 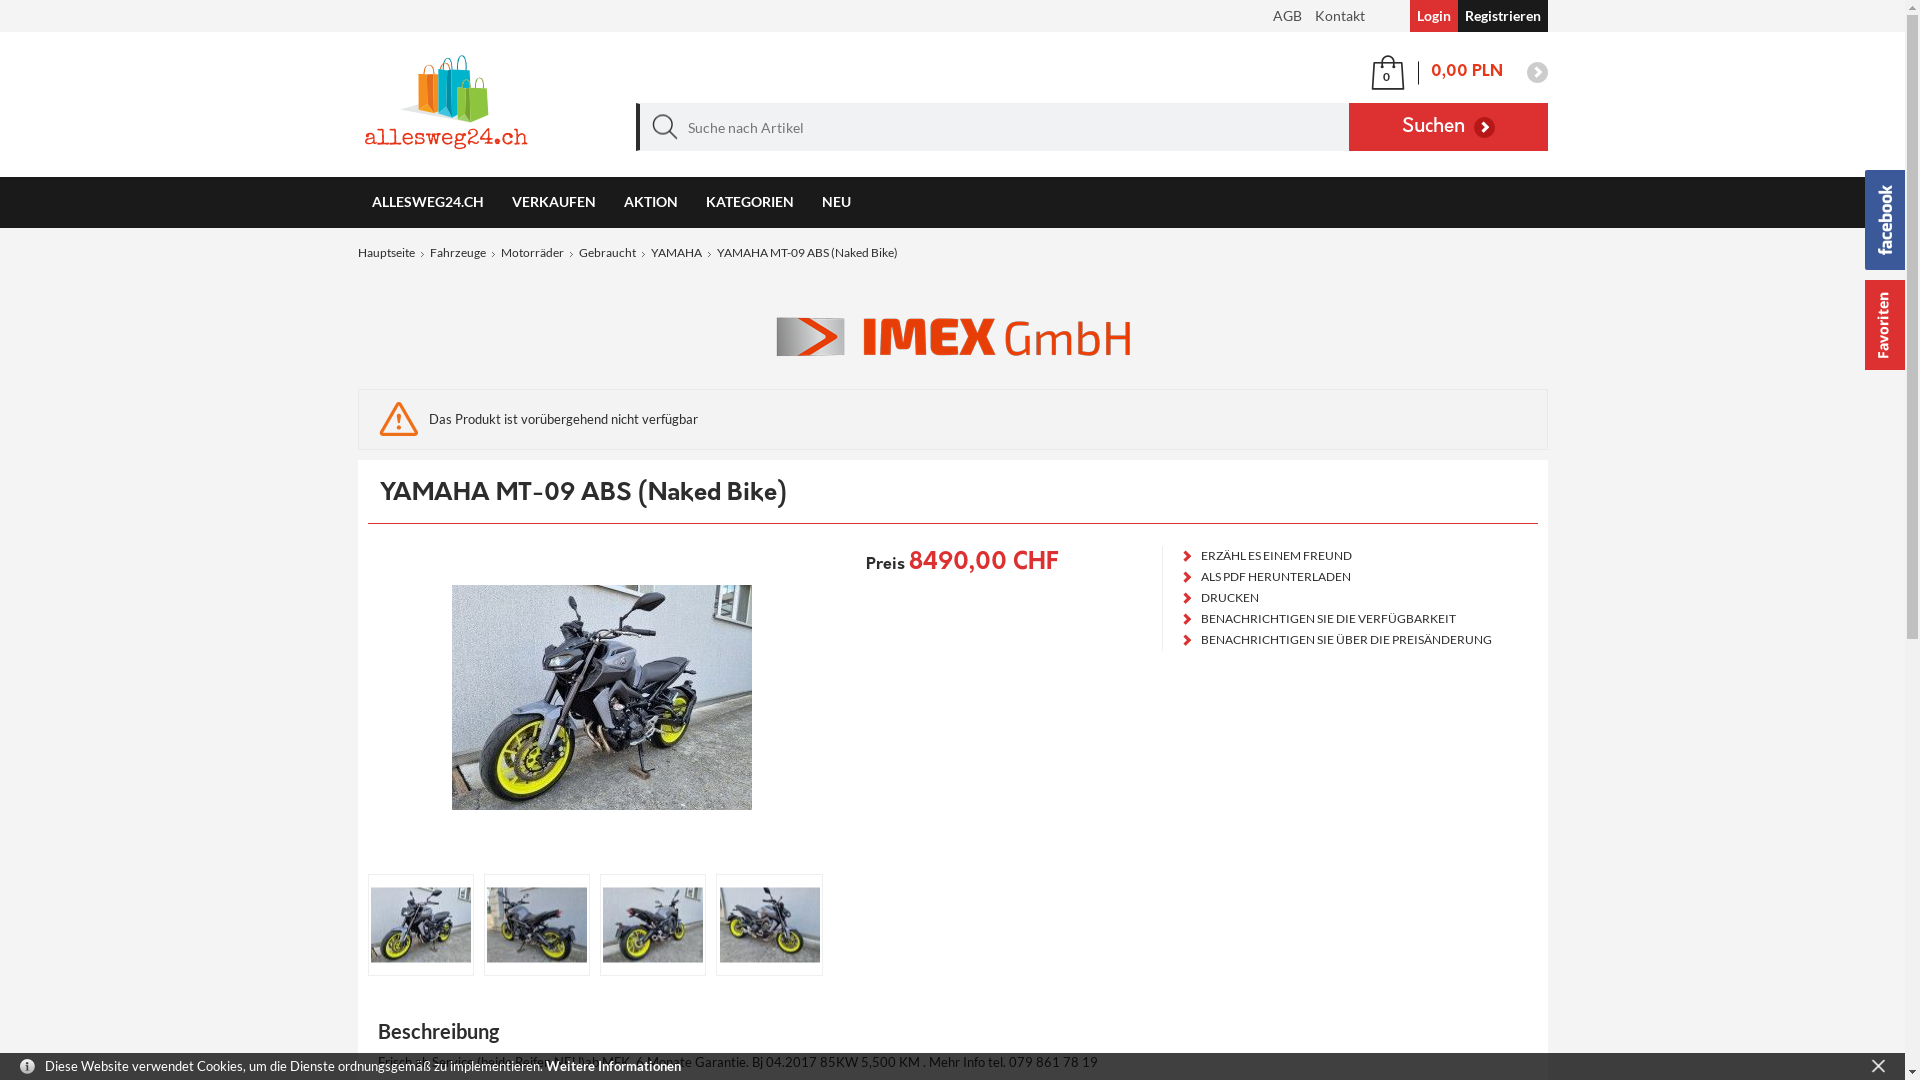 I want to click on 0, so click(x=1388, y=72).